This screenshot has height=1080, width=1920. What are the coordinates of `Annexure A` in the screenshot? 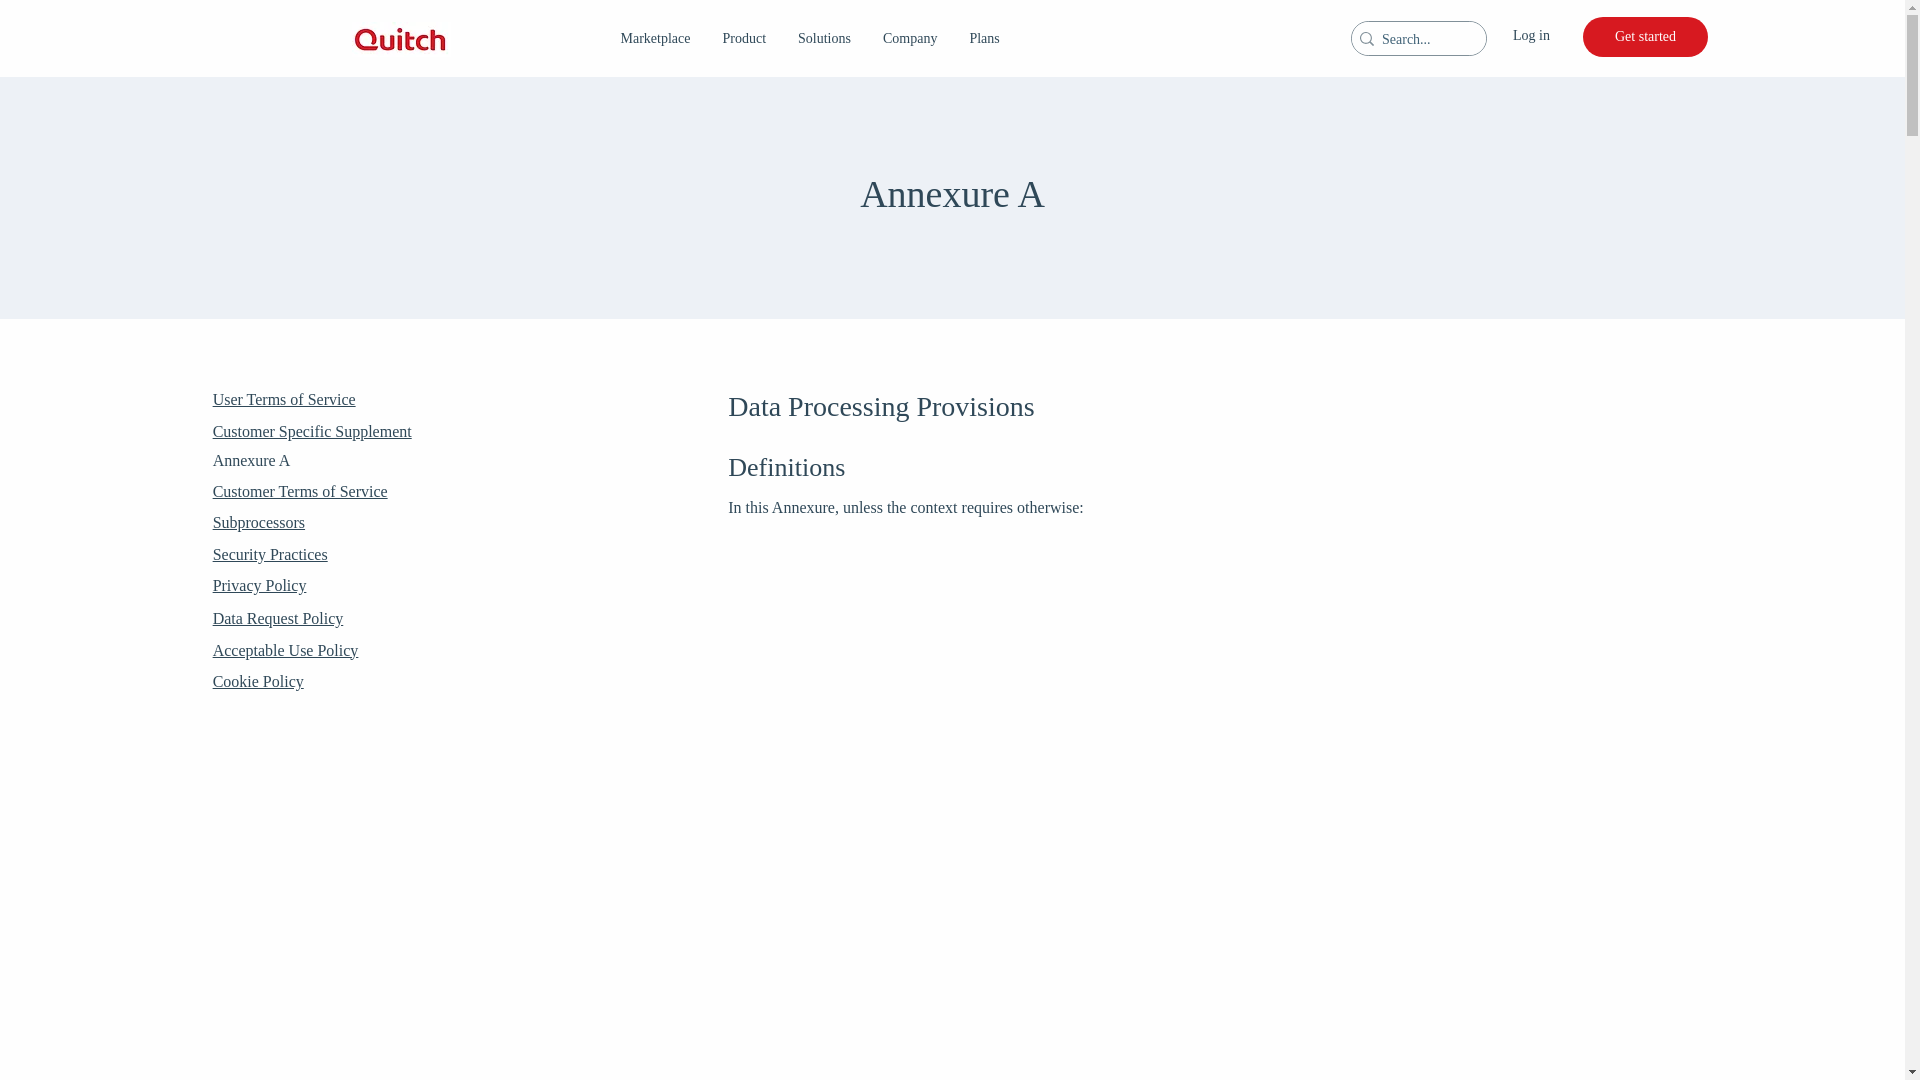 It's located at (252, 460).